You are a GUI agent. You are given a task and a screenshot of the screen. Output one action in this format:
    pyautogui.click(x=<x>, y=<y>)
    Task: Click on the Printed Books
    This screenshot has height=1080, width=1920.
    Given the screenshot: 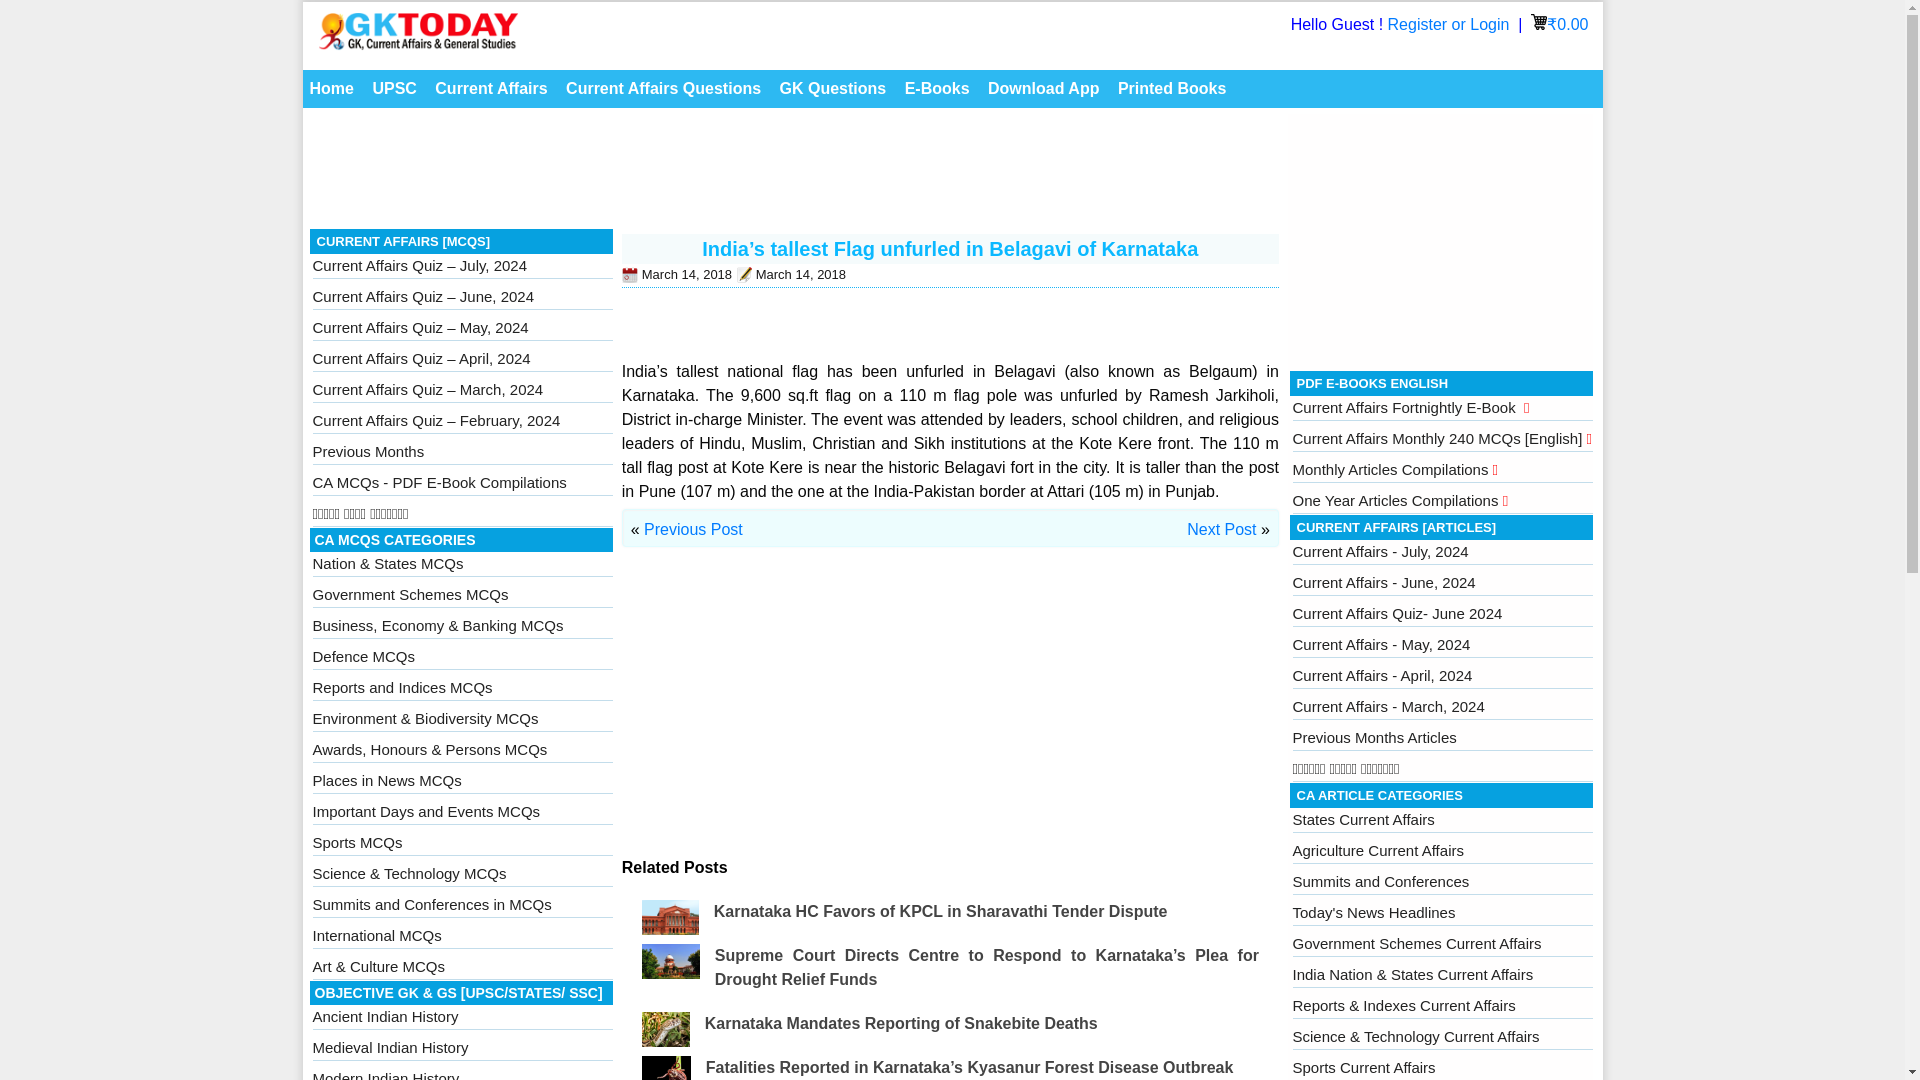 What is the action you would take?
    pyautogui.click(x=1172, y=89)
    